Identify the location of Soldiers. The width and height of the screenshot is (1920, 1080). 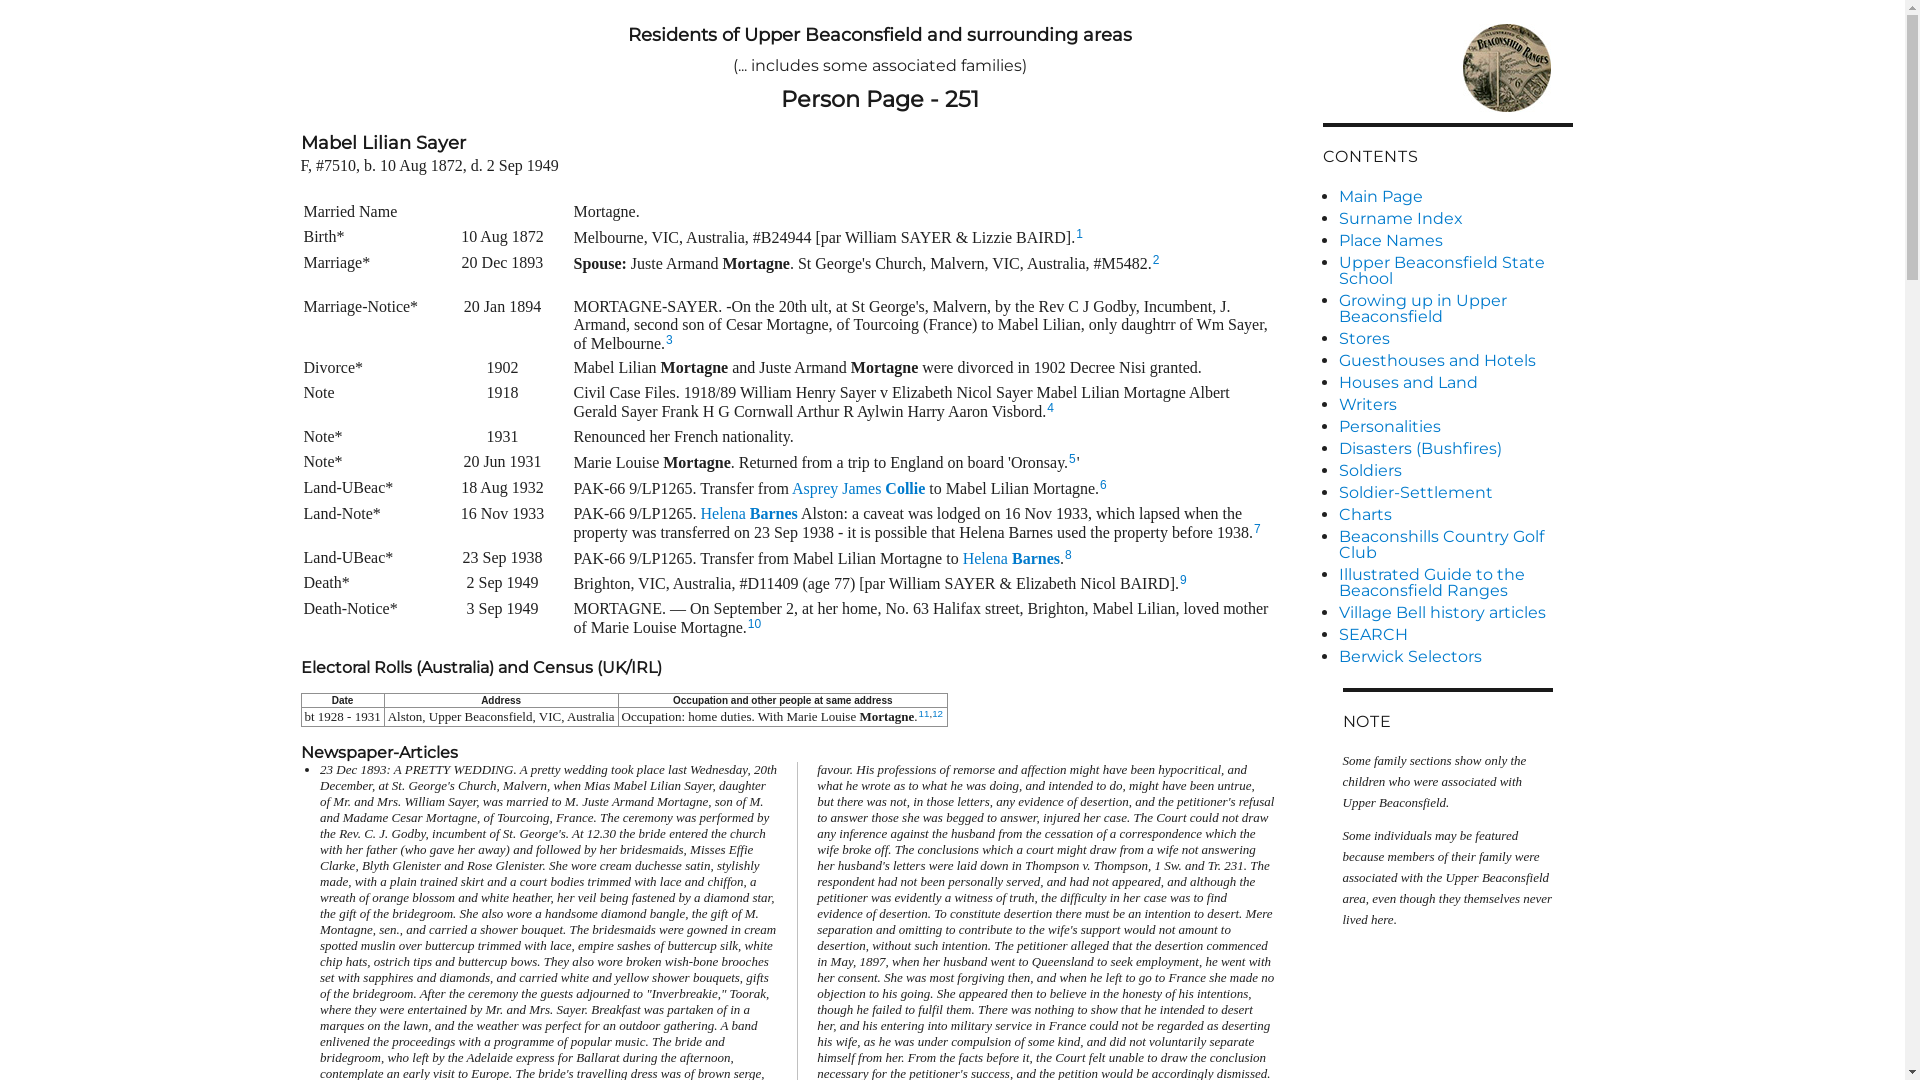
(1455, 471).